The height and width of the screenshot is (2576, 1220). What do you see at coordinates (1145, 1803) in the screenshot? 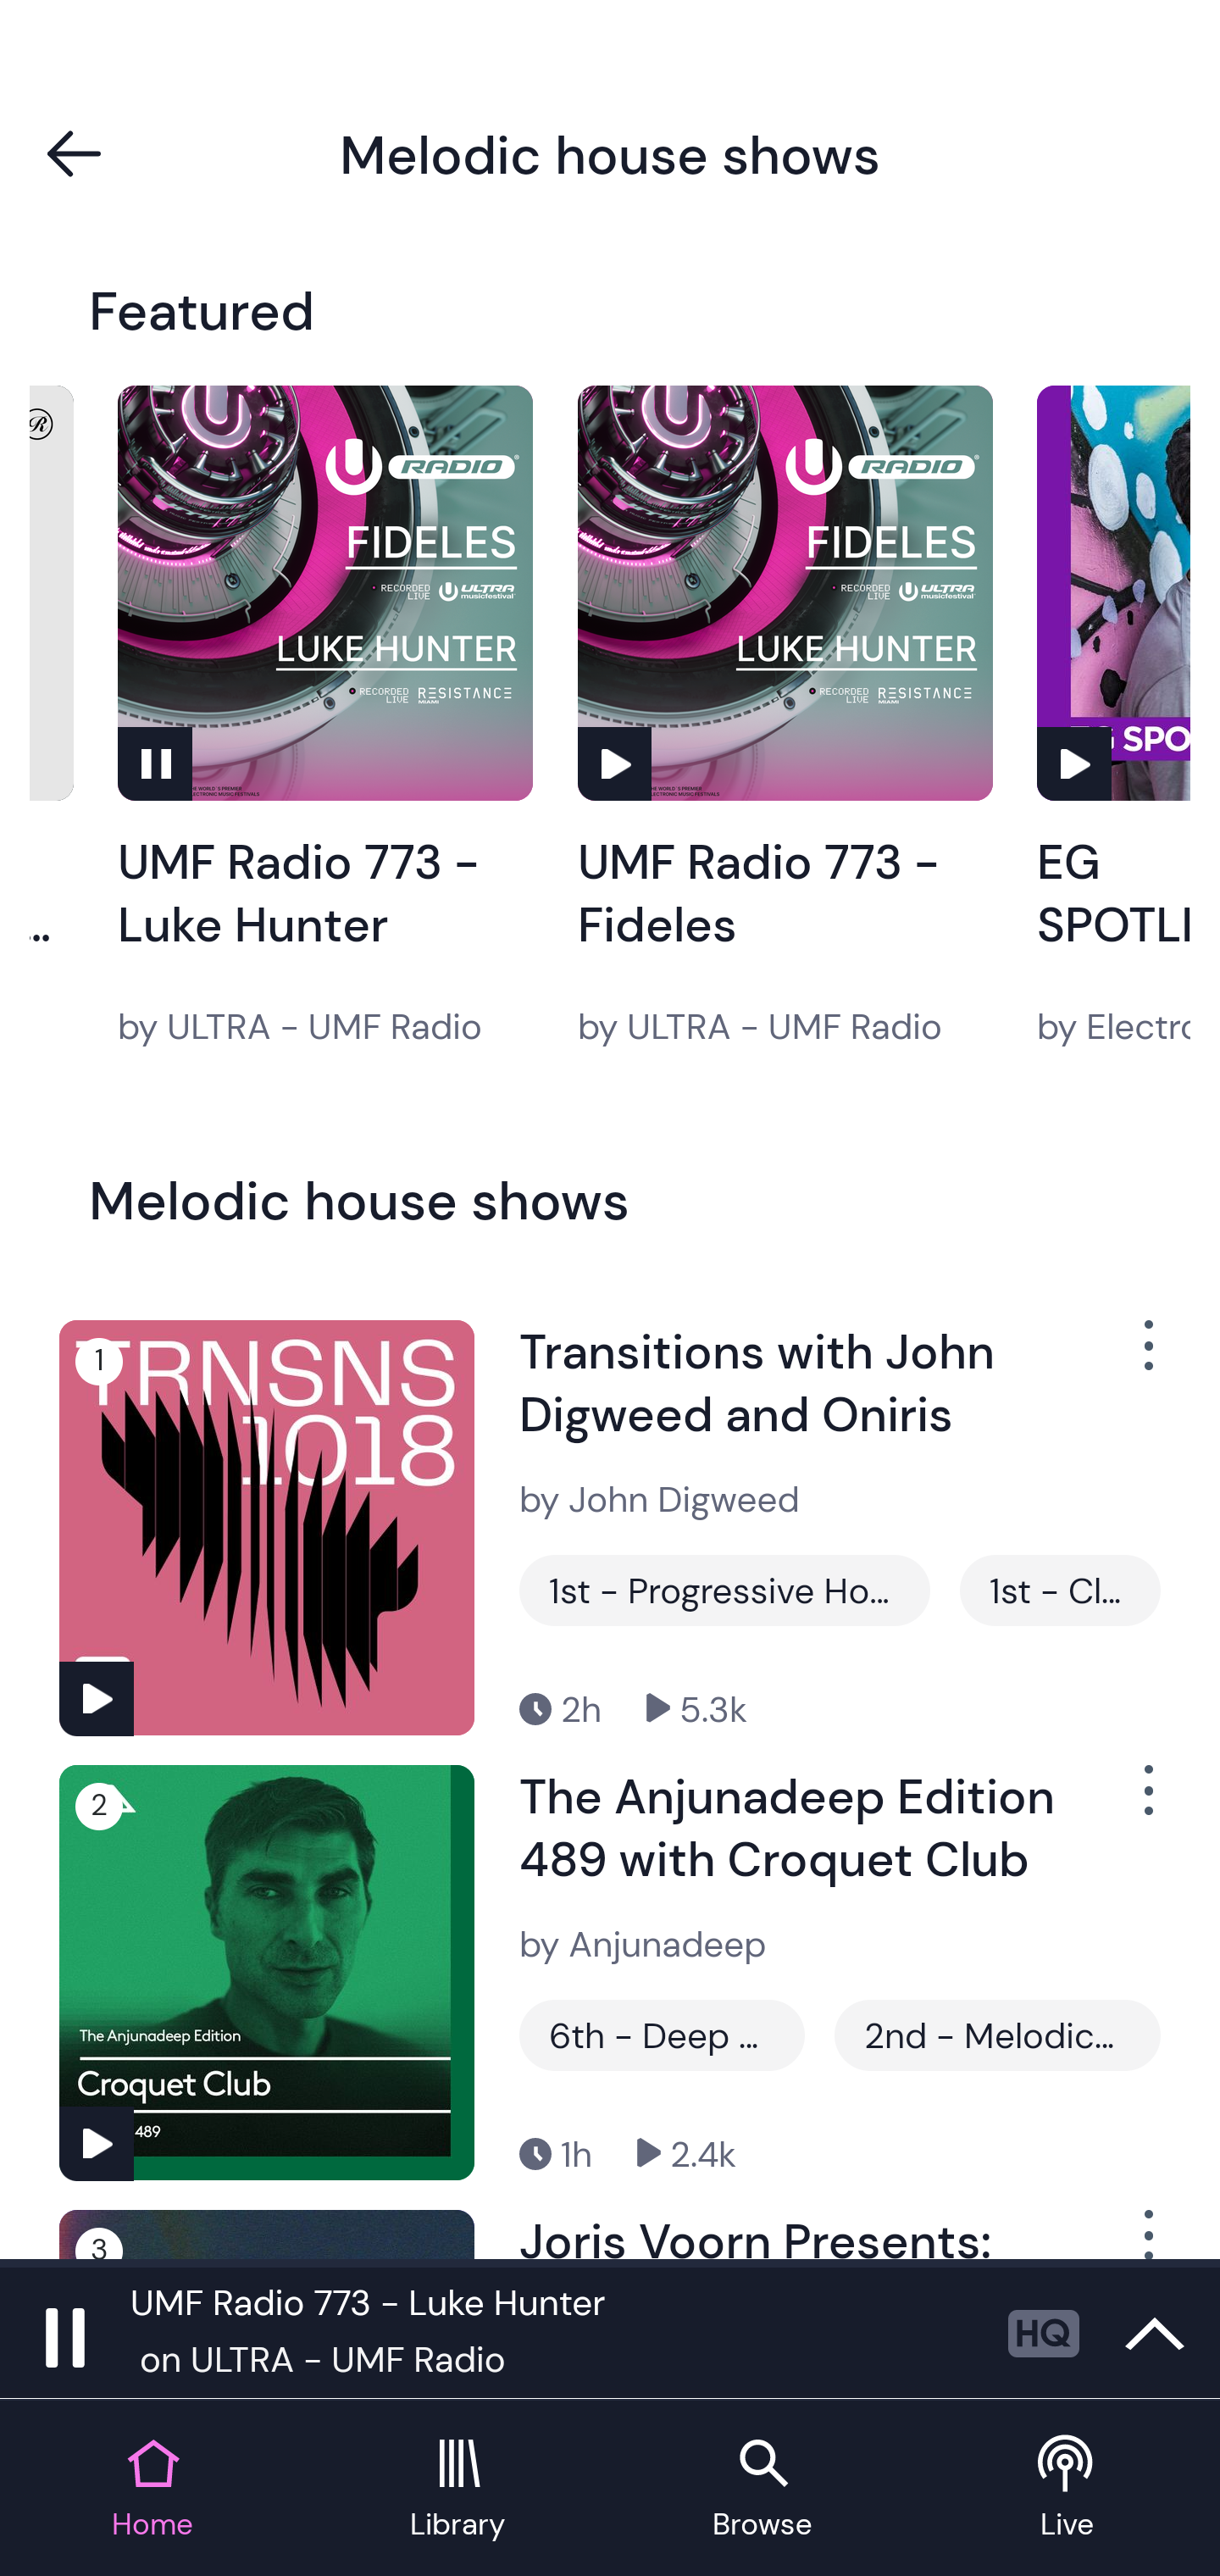
I see `Show Options Menu Button` at bounding box center [1145, 1803].